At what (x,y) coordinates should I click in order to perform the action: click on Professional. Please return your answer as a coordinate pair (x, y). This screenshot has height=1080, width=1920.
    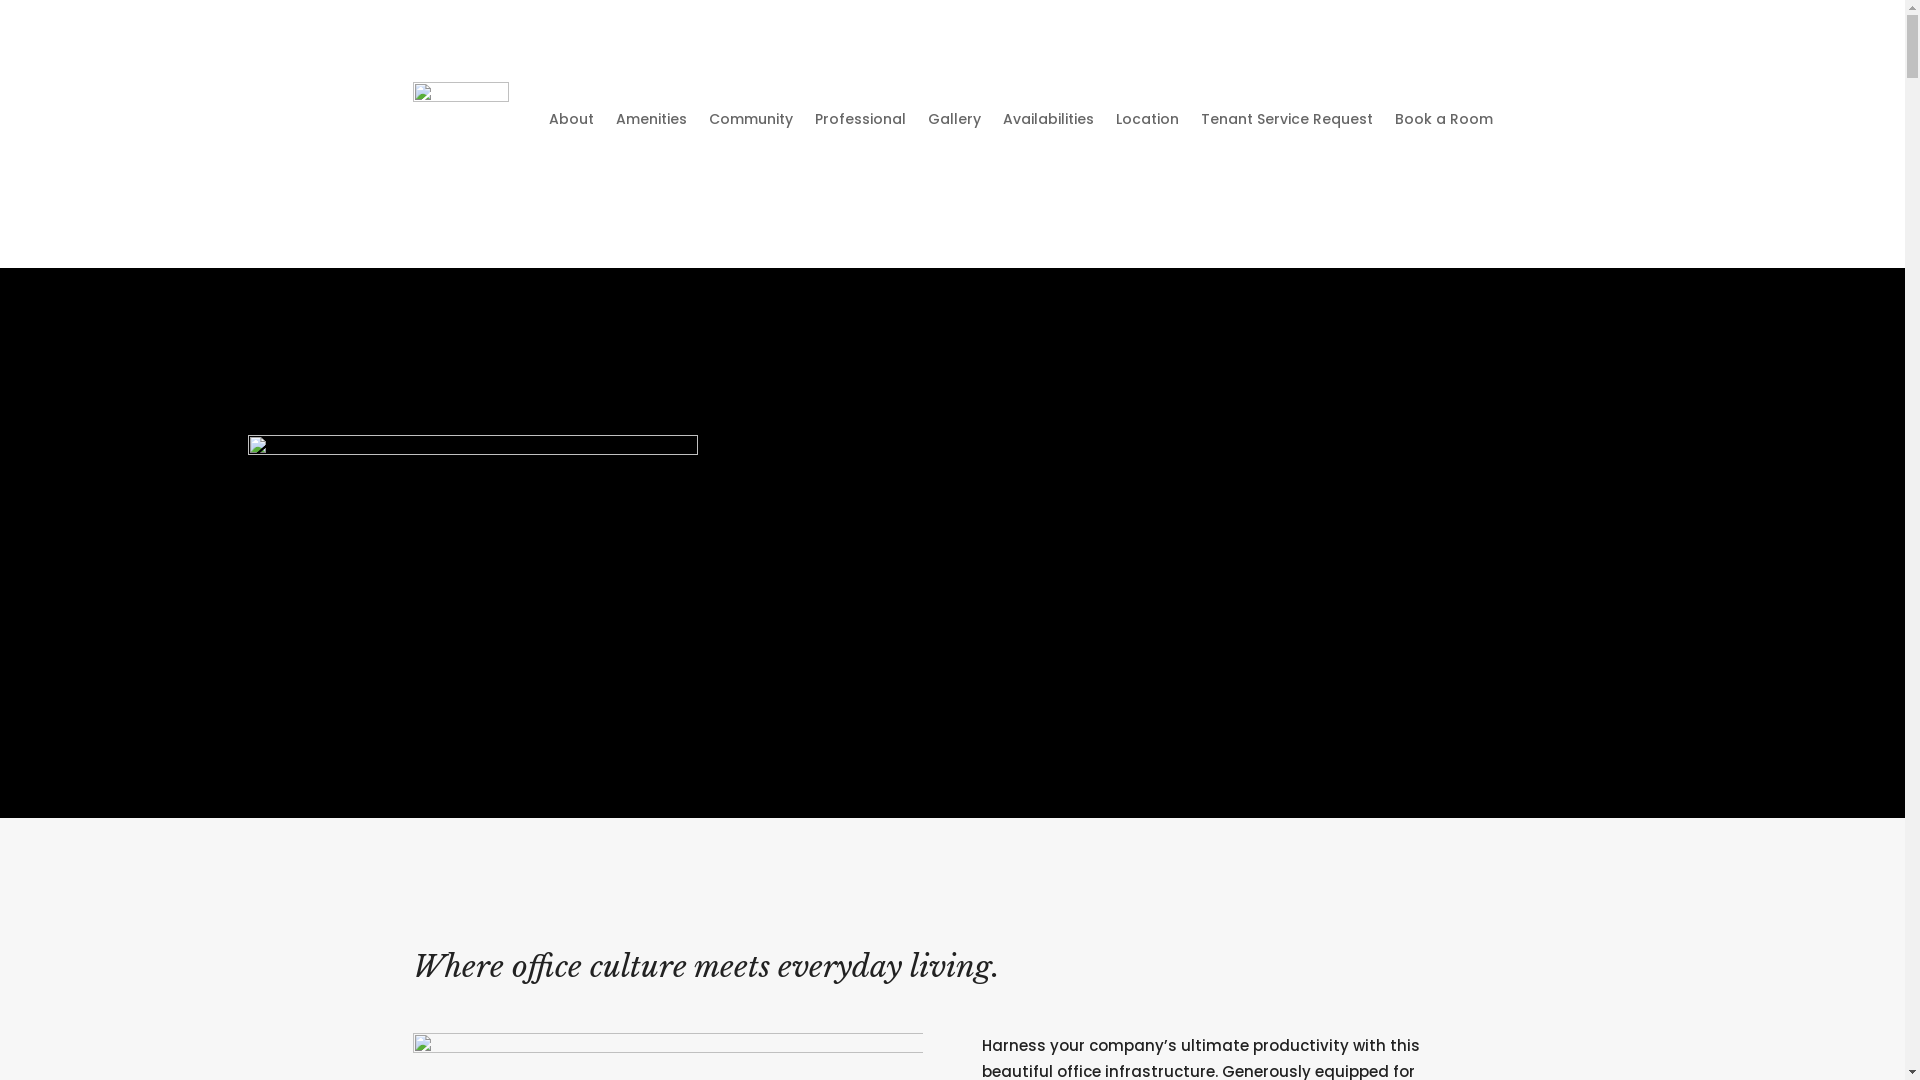
    Looking at the image, I should click on (860, 119).